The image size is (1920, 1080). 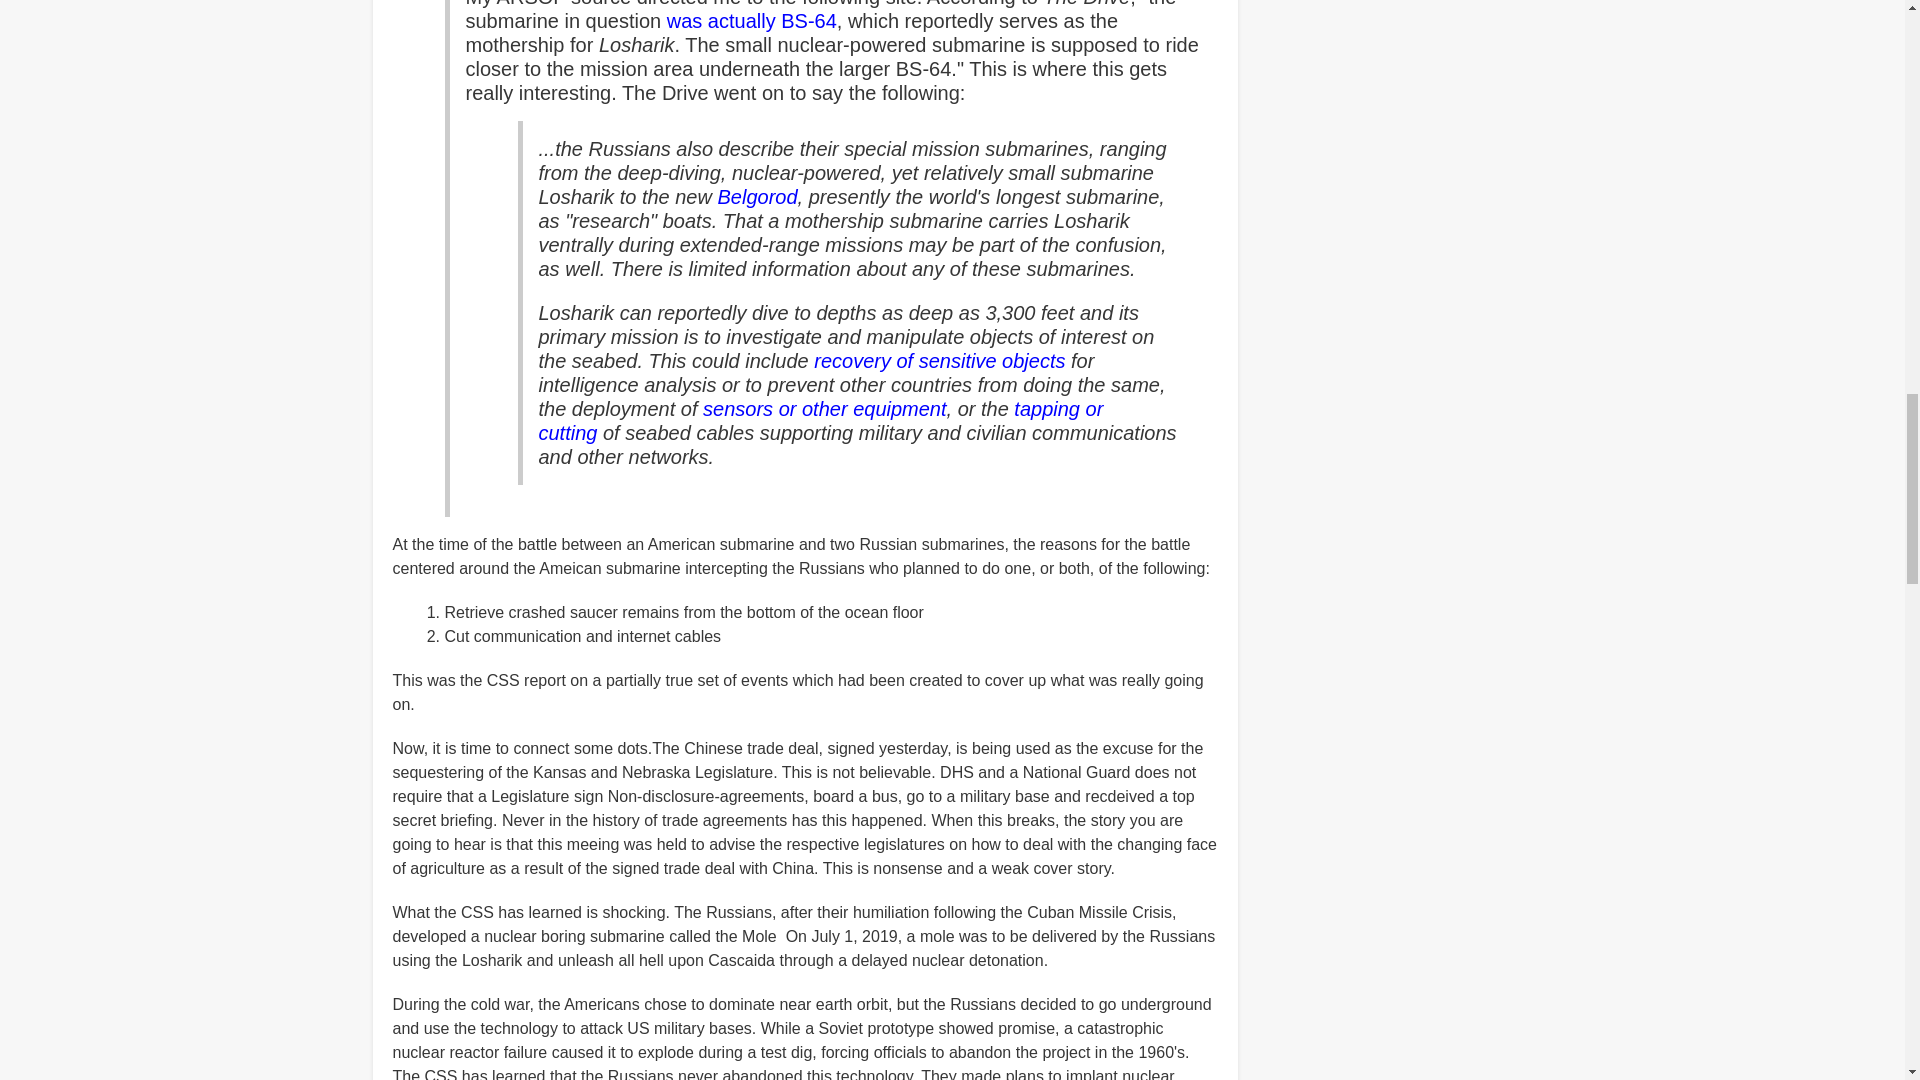 What do you see at coordinates (824, 409) in the screenshot?
I see `sensors or other equipment` at bounding box center [824, 409].